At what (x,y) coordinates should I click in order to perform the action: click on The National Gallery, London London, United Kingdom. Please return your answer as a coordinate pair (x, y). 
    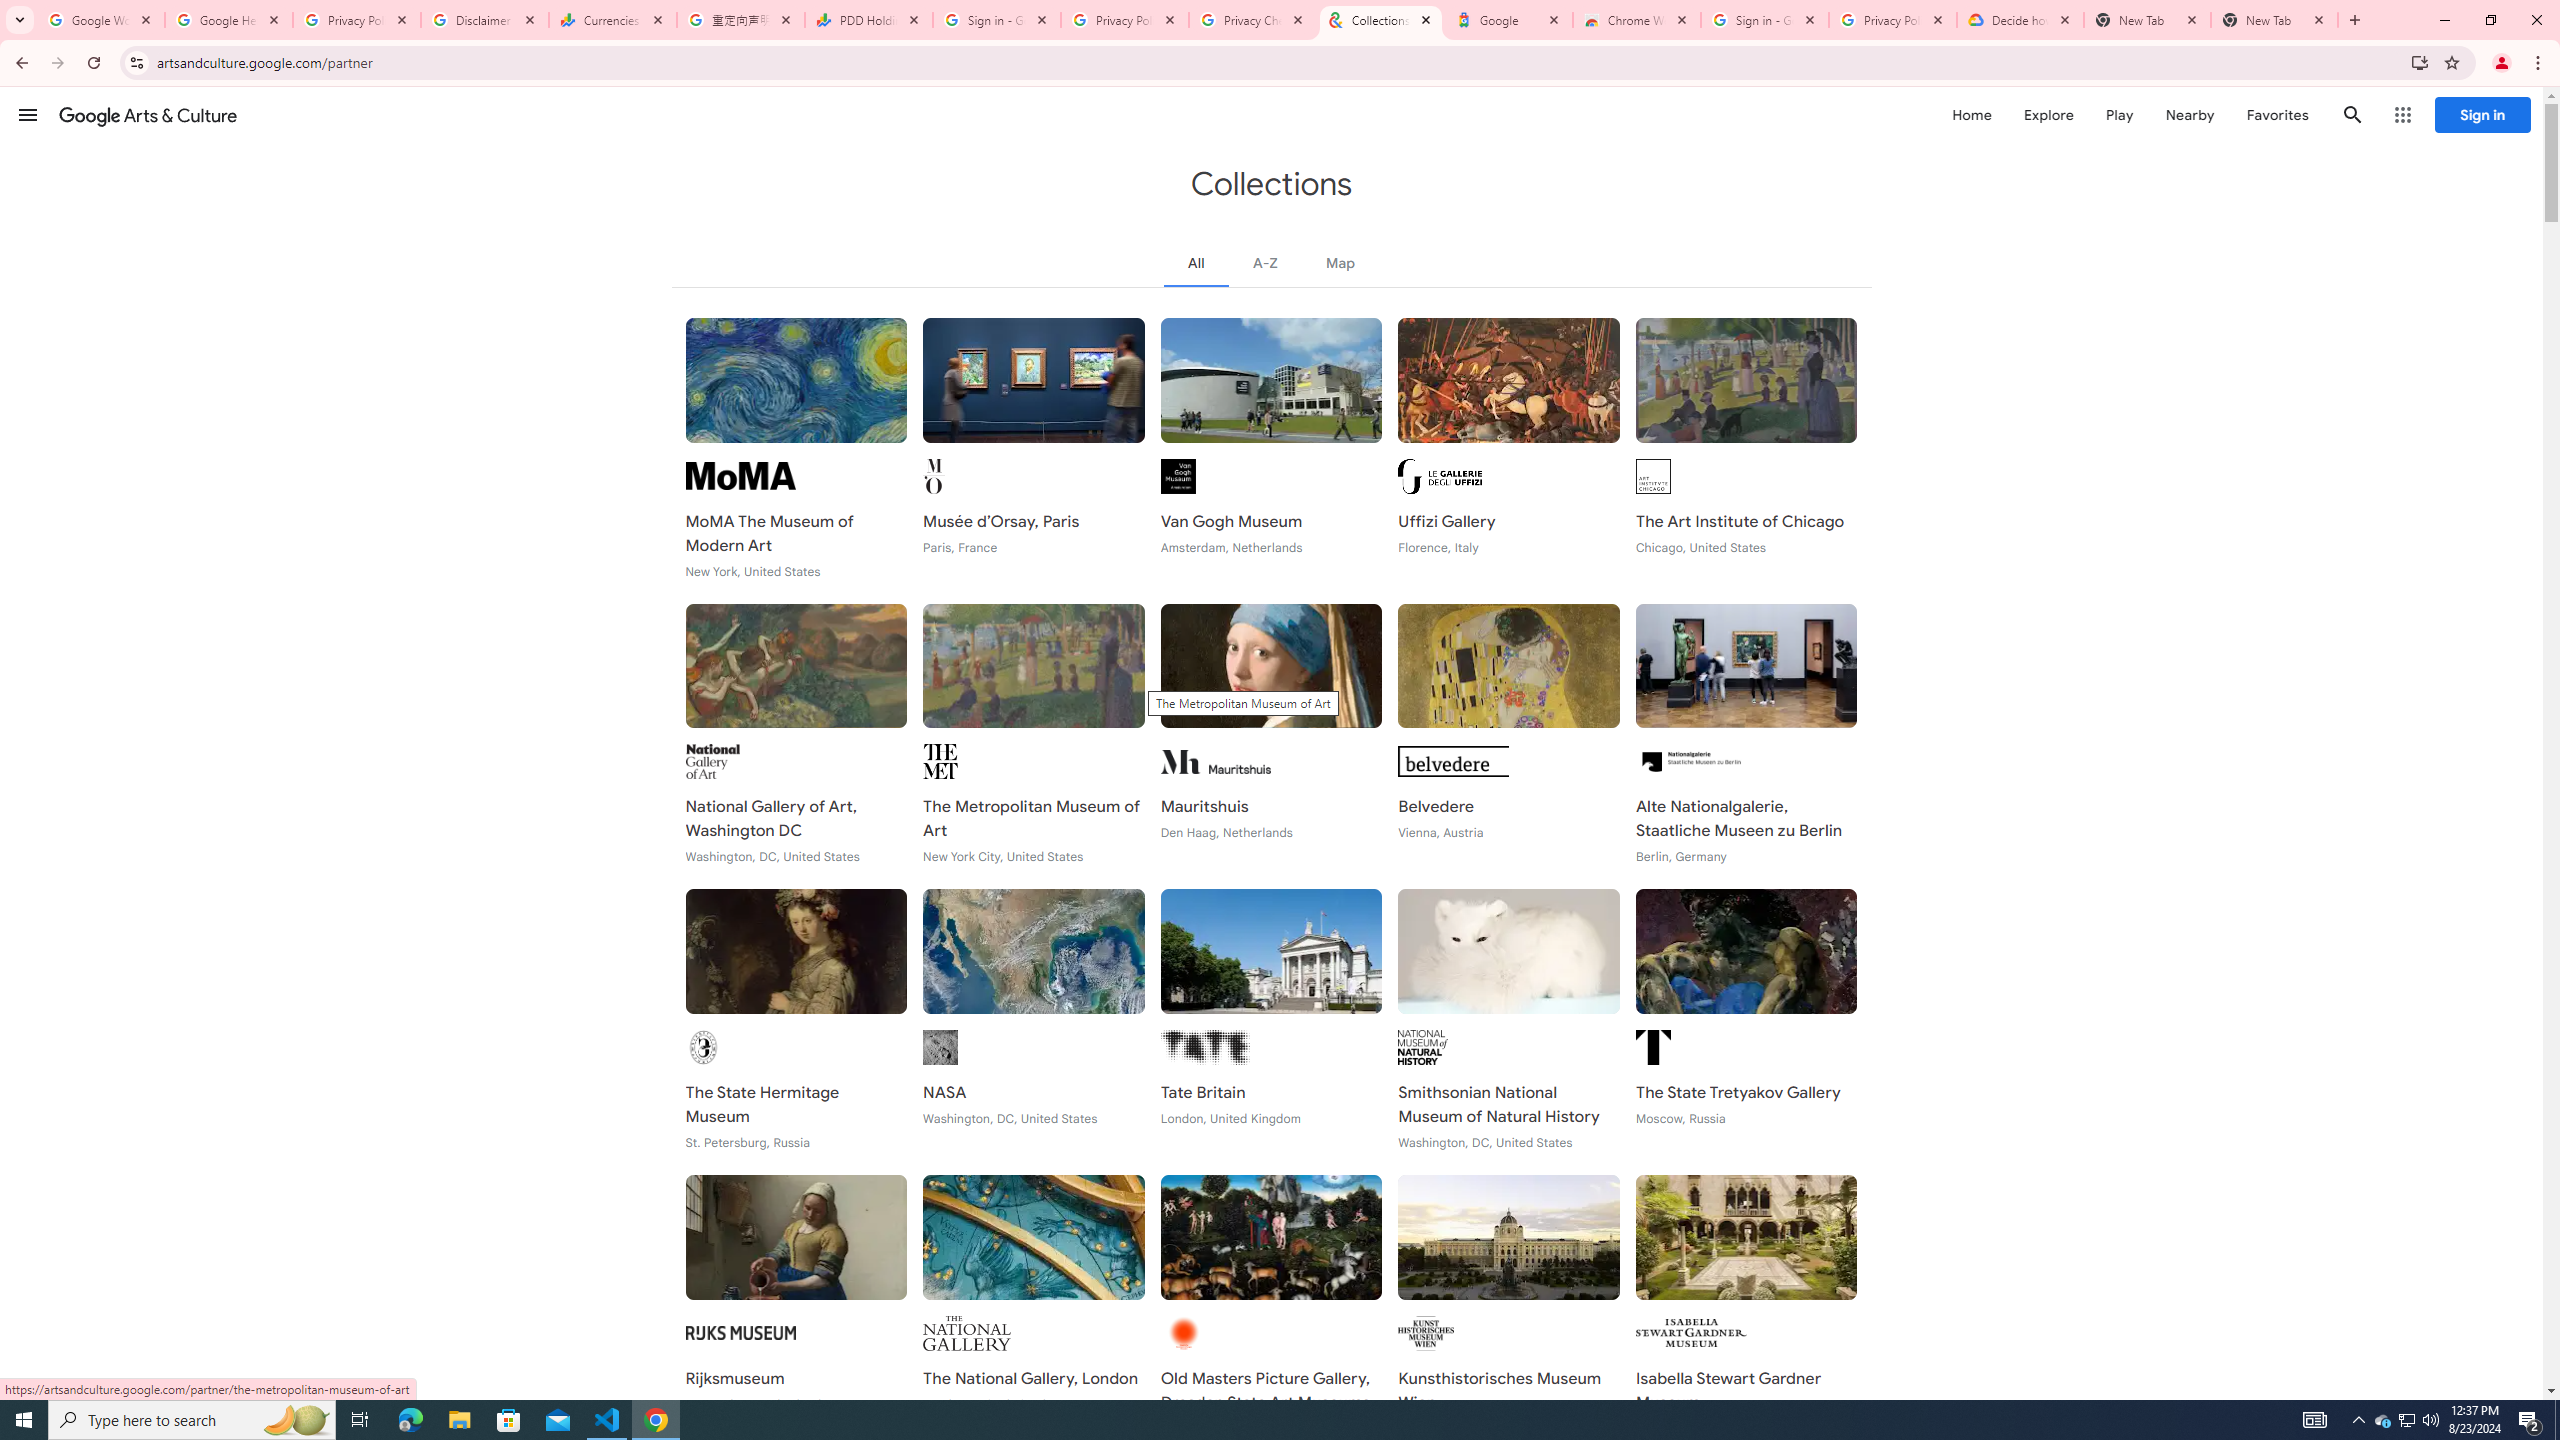
    Looking at the image, I should click on (1034, 1305).